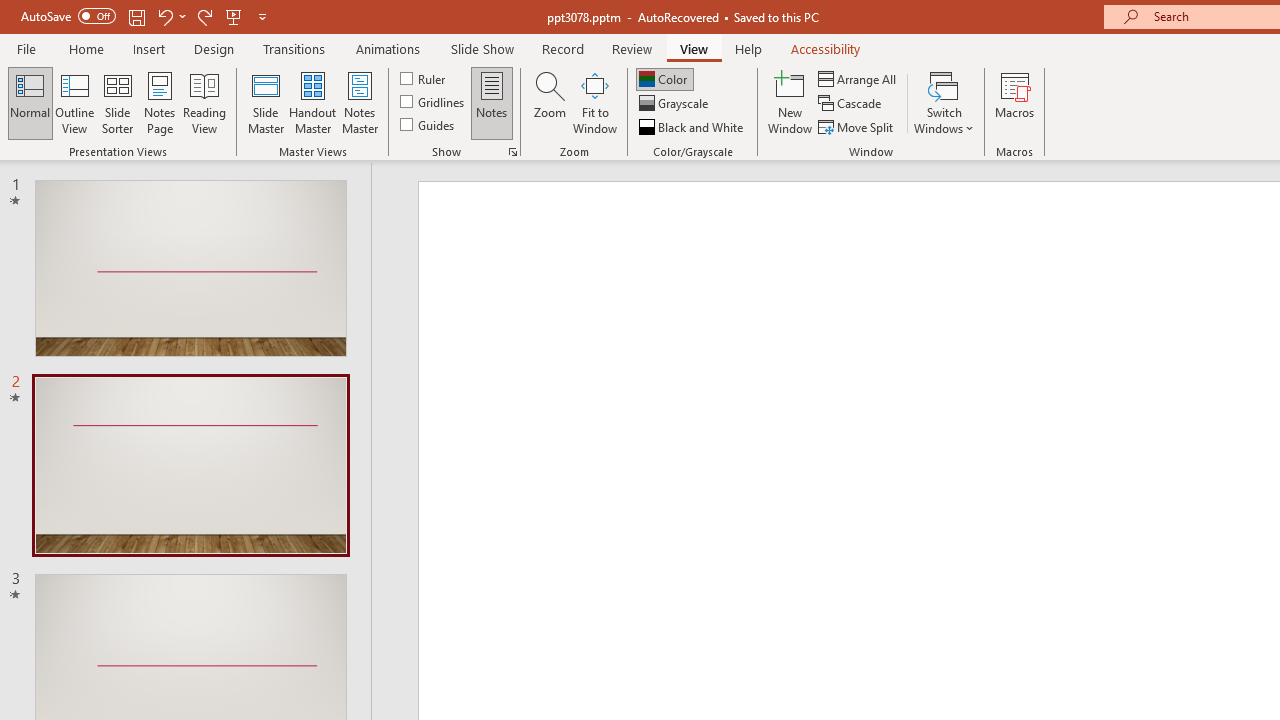 The width and height of the screenshot is (1280, 720). I want to click on Color, so click(664, 78).